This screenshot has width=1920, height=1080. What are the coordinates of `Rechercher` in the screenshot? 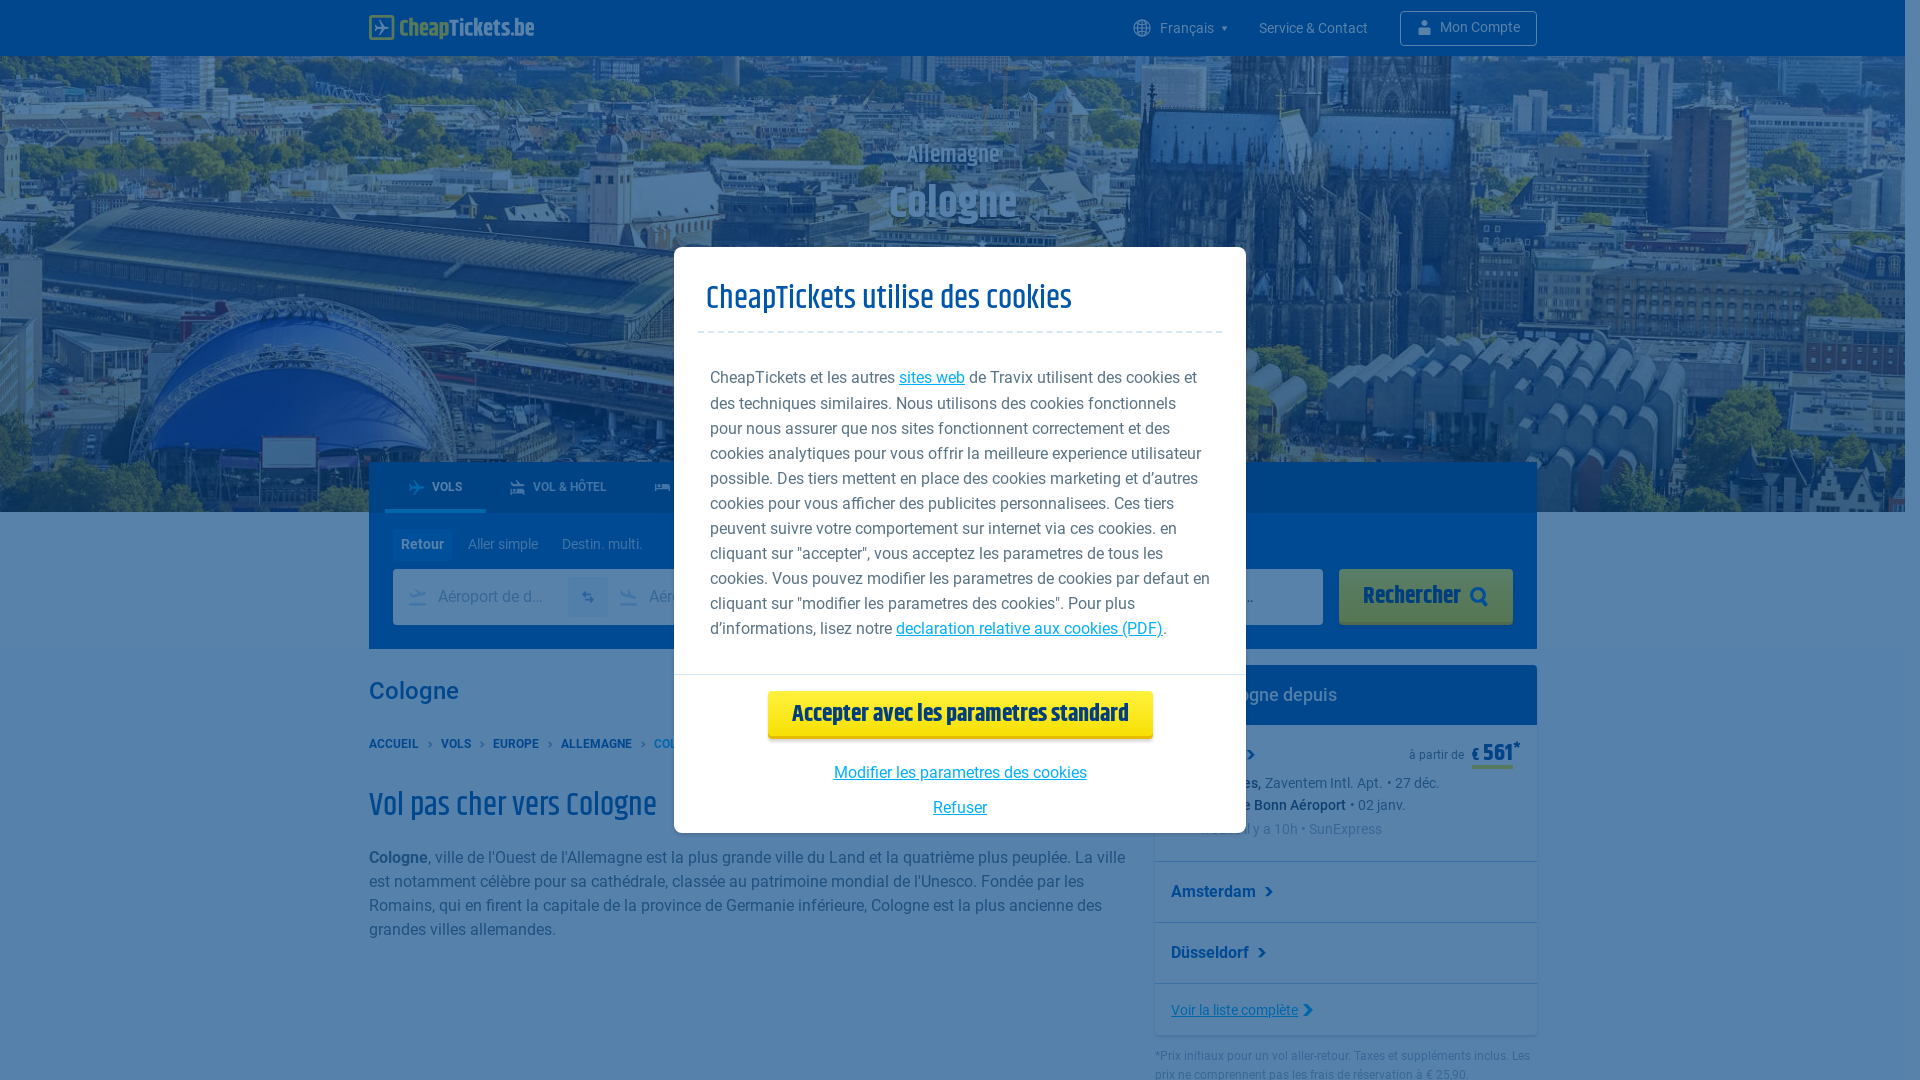 It's located at (1425, 597).